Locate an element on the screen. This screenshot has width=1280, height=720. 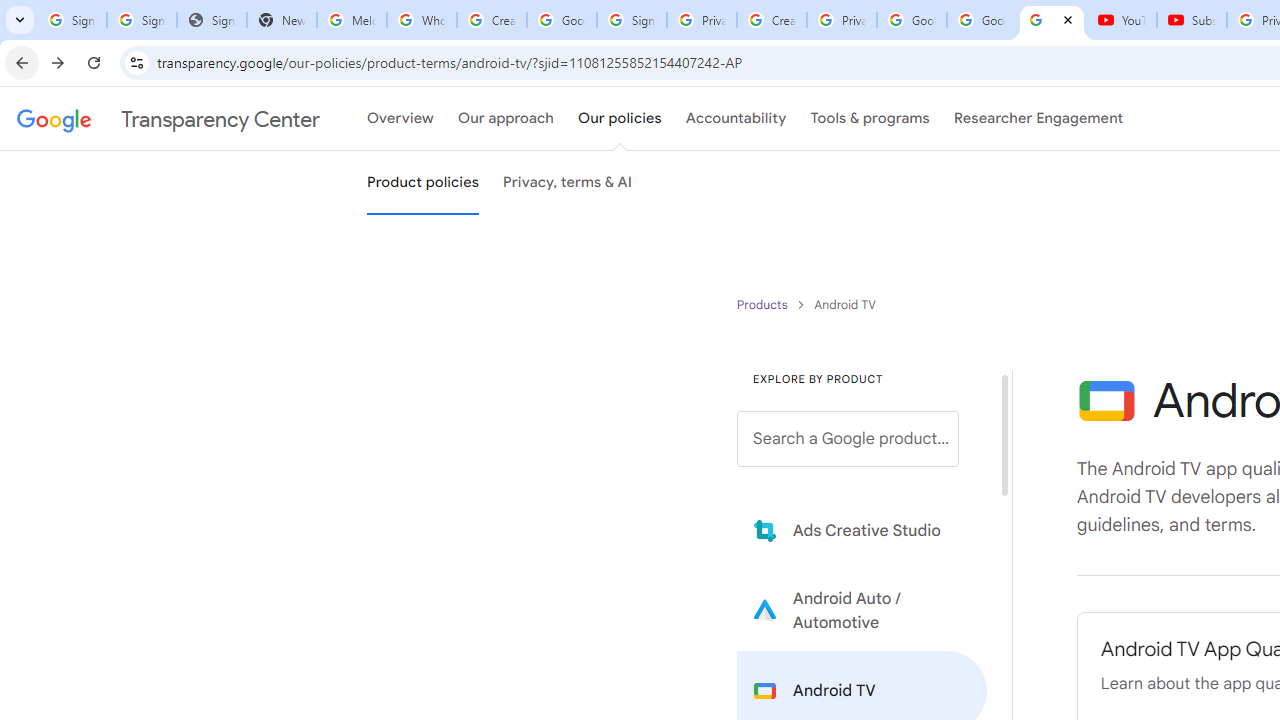
Create your Google Account is located at coordinates (492, 20).